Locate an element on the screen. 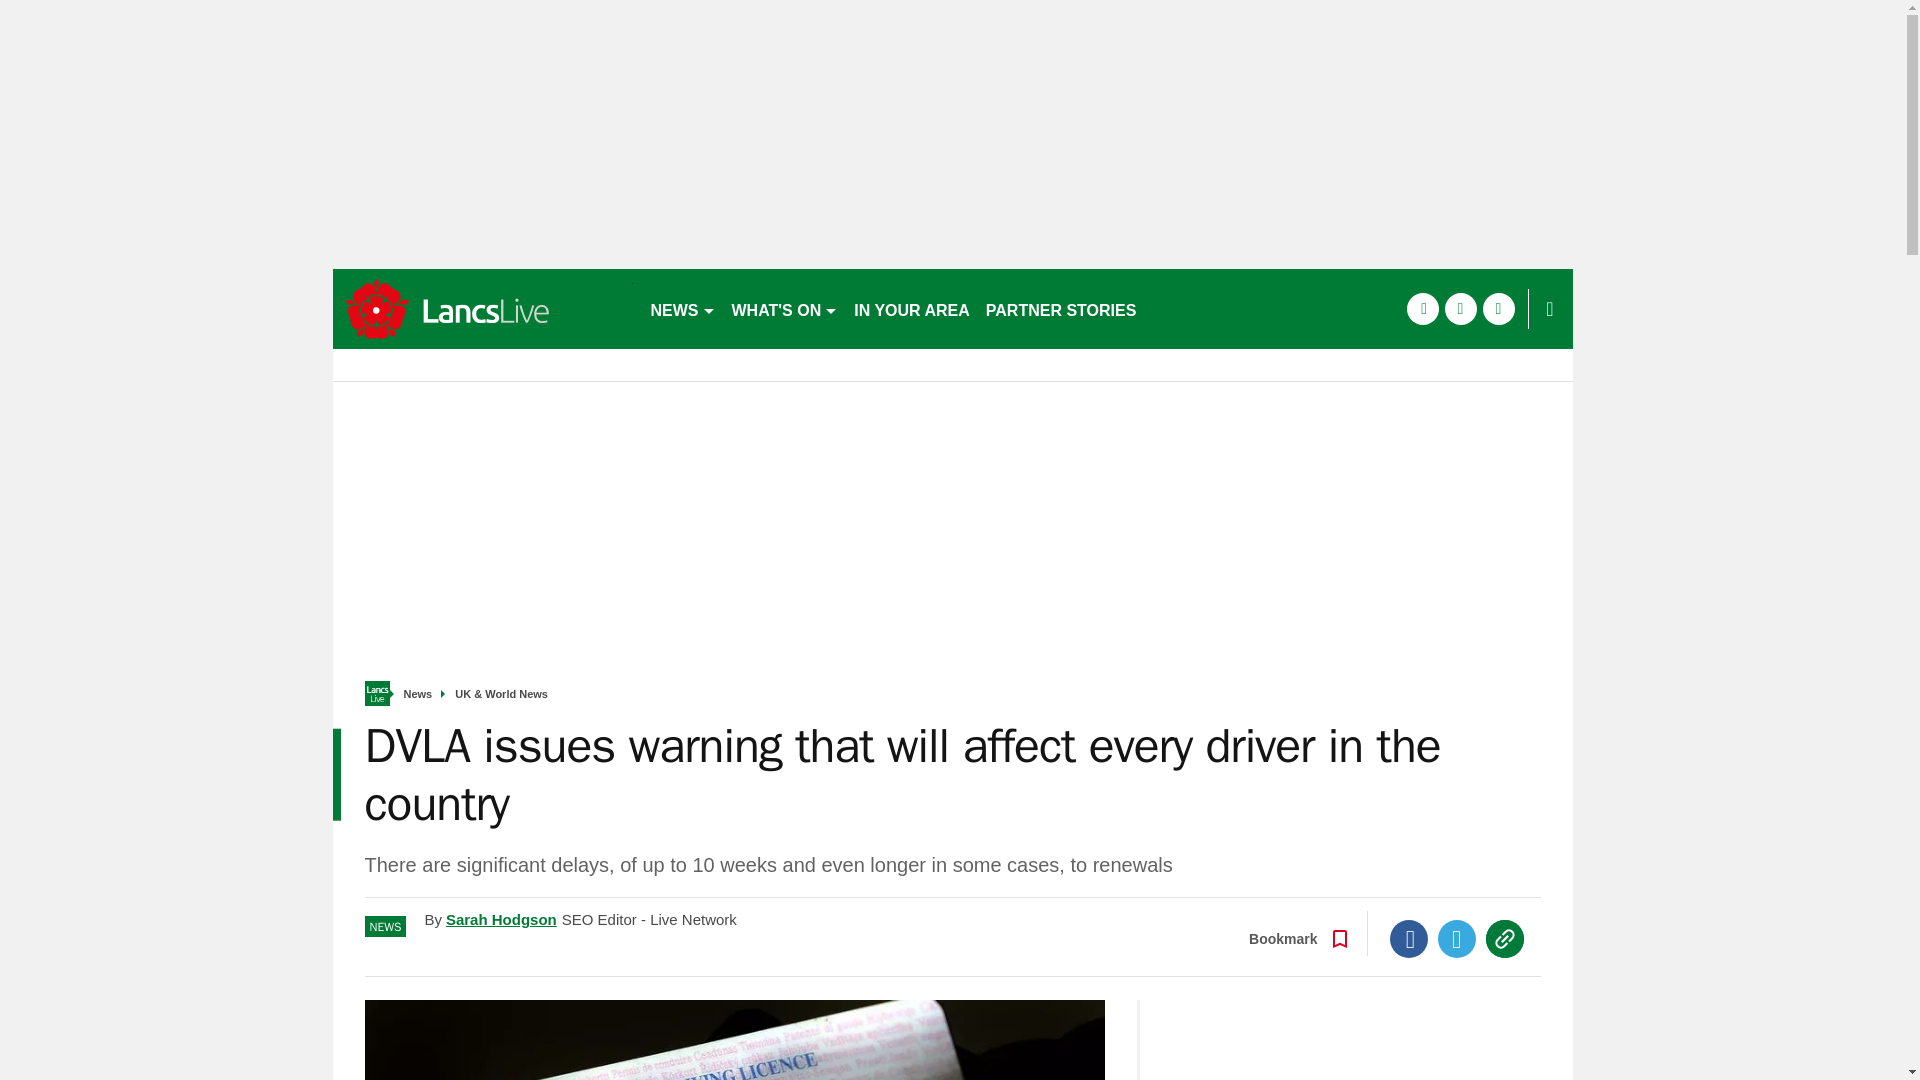  PARTNER STORIES is located at coordinates (1060, 308).